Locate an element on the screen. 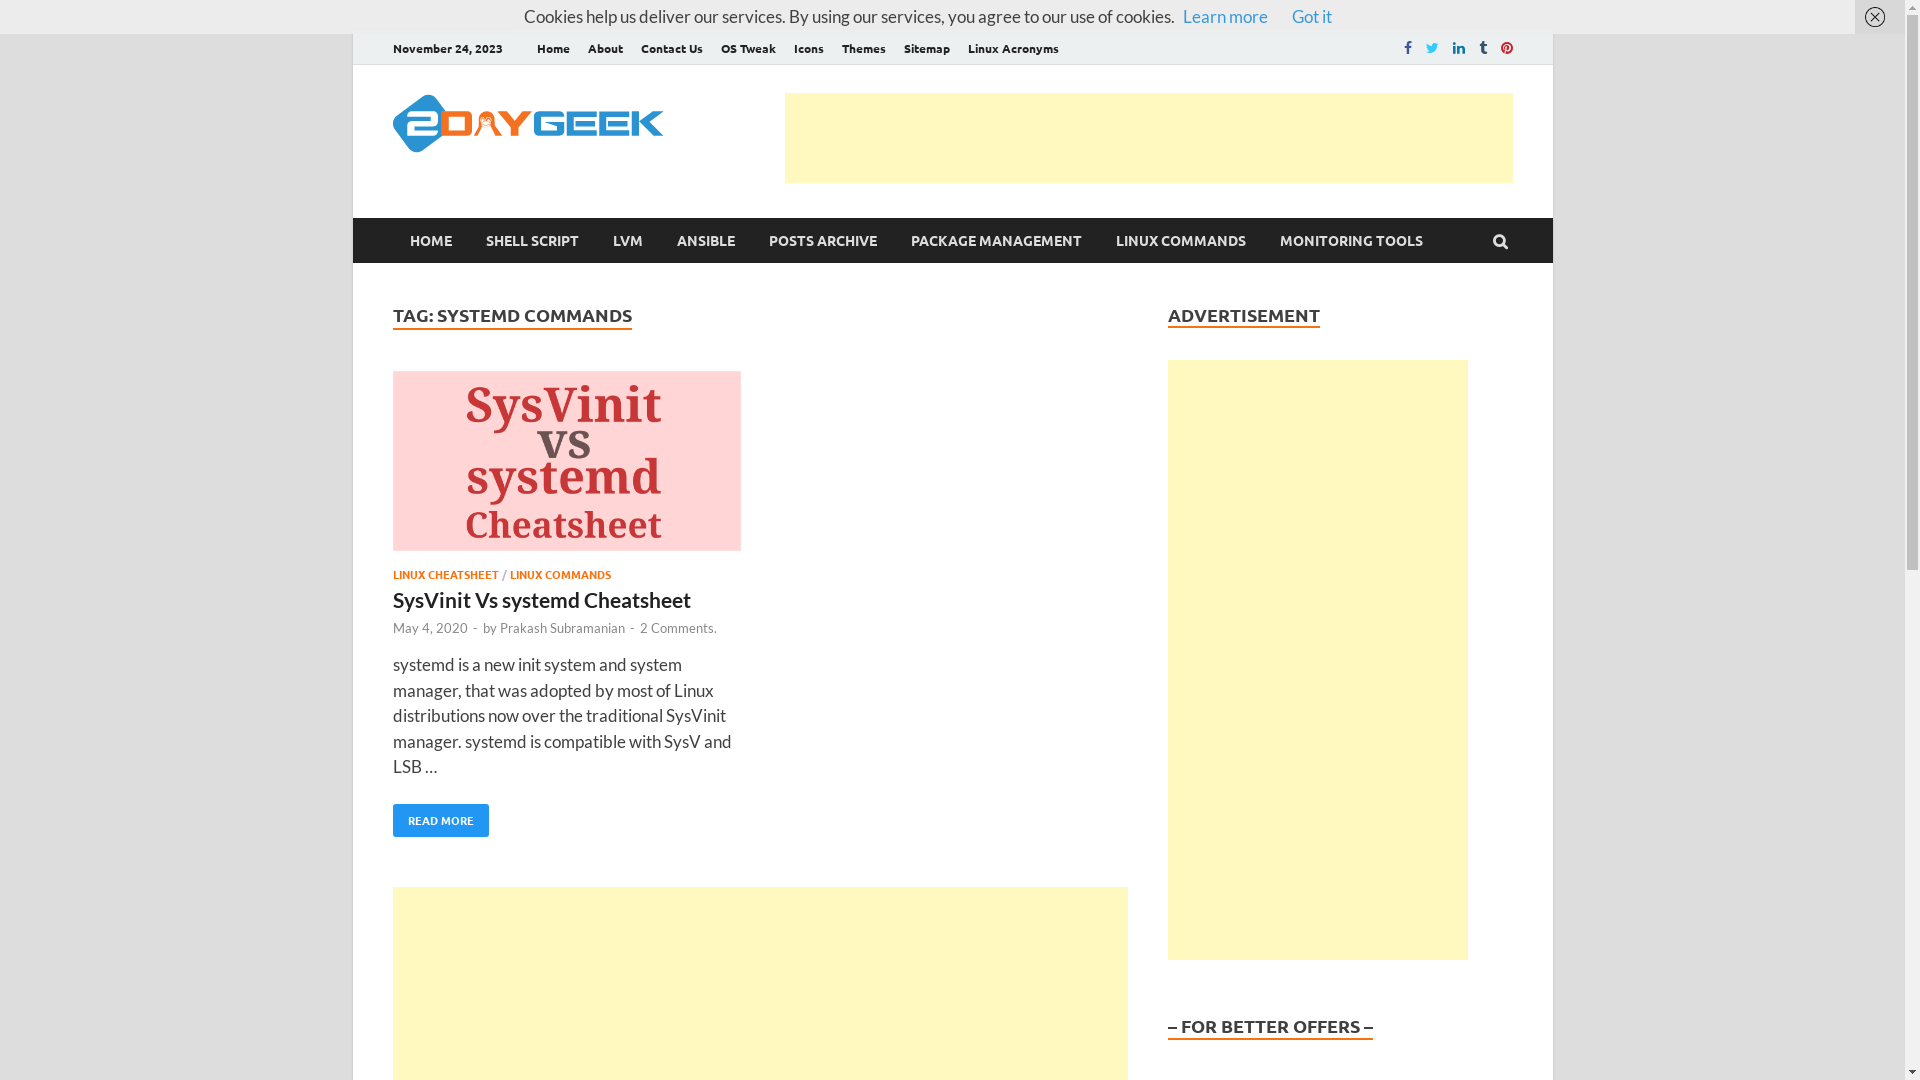 This screenshot has width=1920, height=1080. Got it is located at coordinates (1312, 16).